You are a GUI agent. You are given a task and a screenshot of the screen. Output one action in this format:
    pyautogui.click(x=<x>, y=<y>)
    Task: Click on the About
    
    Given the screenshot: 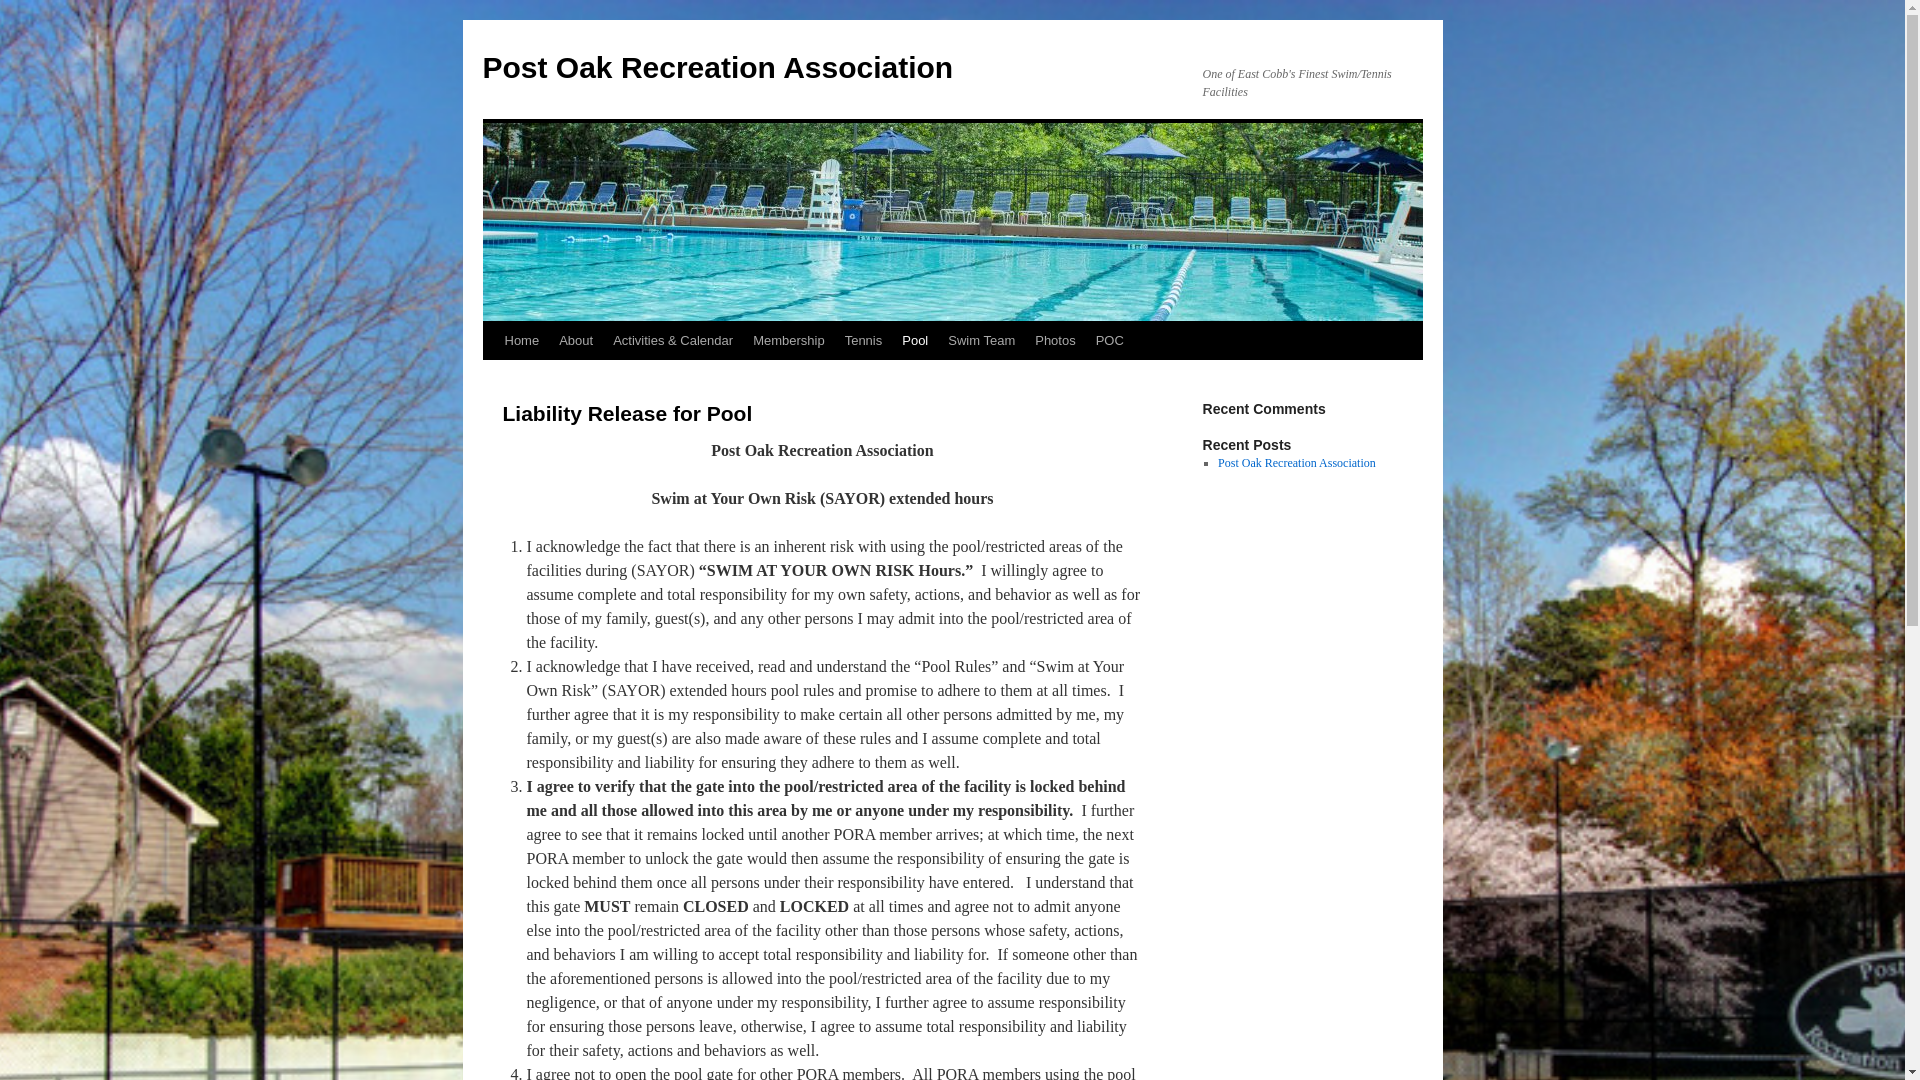 What is the action you would take?
    pyautogui.click(x=576, y=340)
    